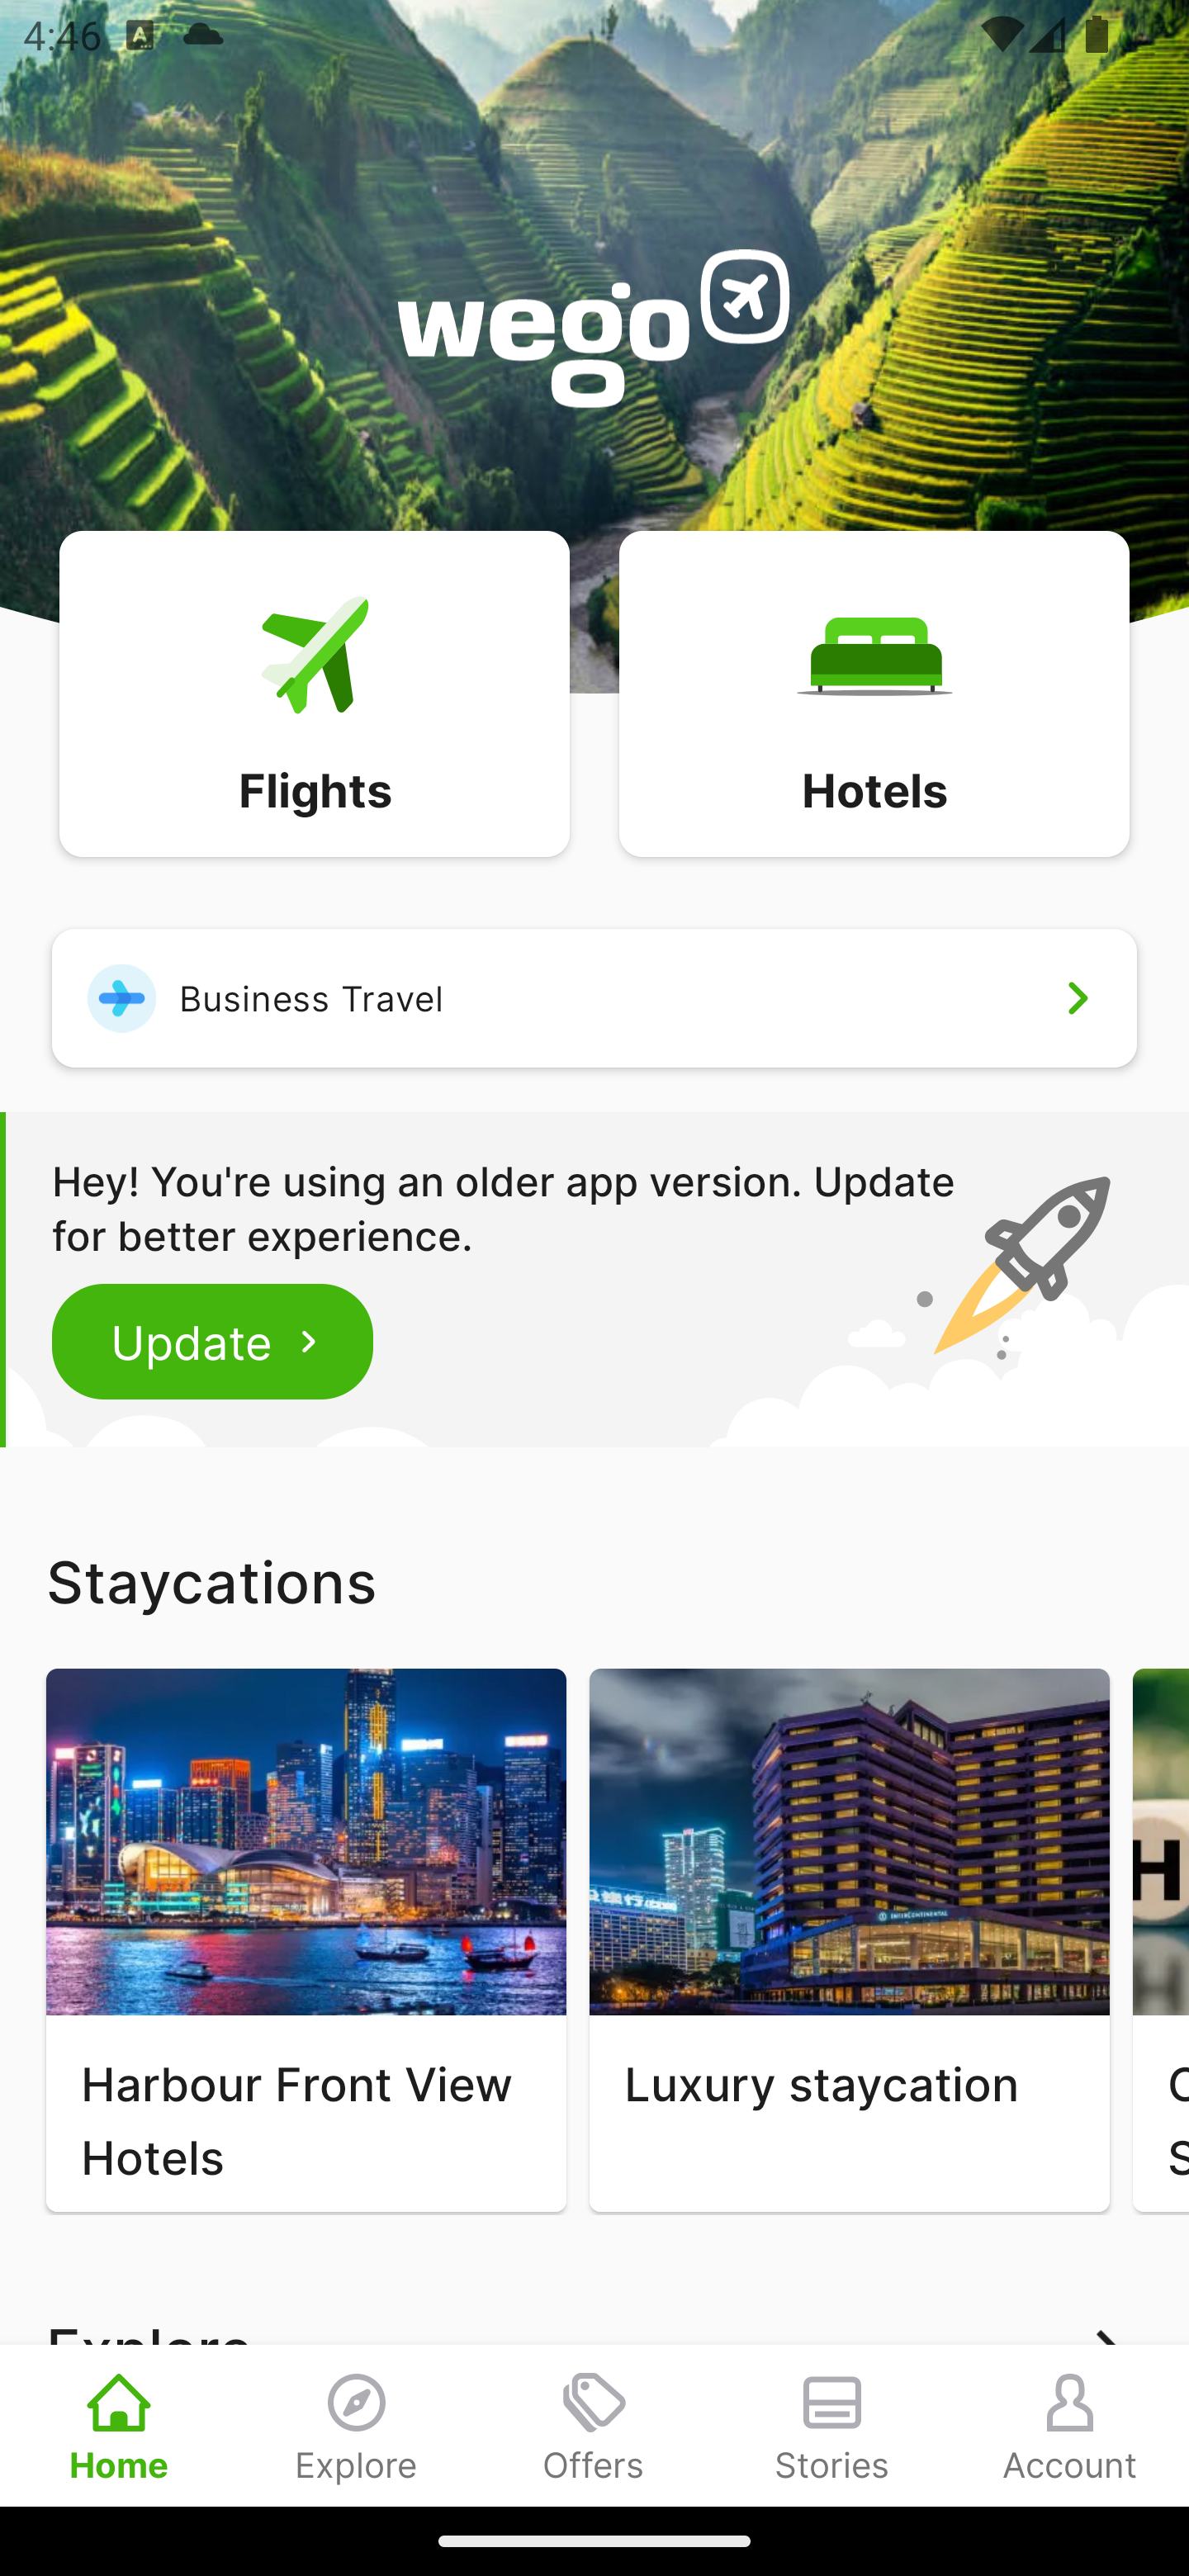 This screenshot has height=2576, width=1189. What do you see at coordinates (357, 2425) in the screenshot?
I see `Explore` at bounding box center [357, 2425].